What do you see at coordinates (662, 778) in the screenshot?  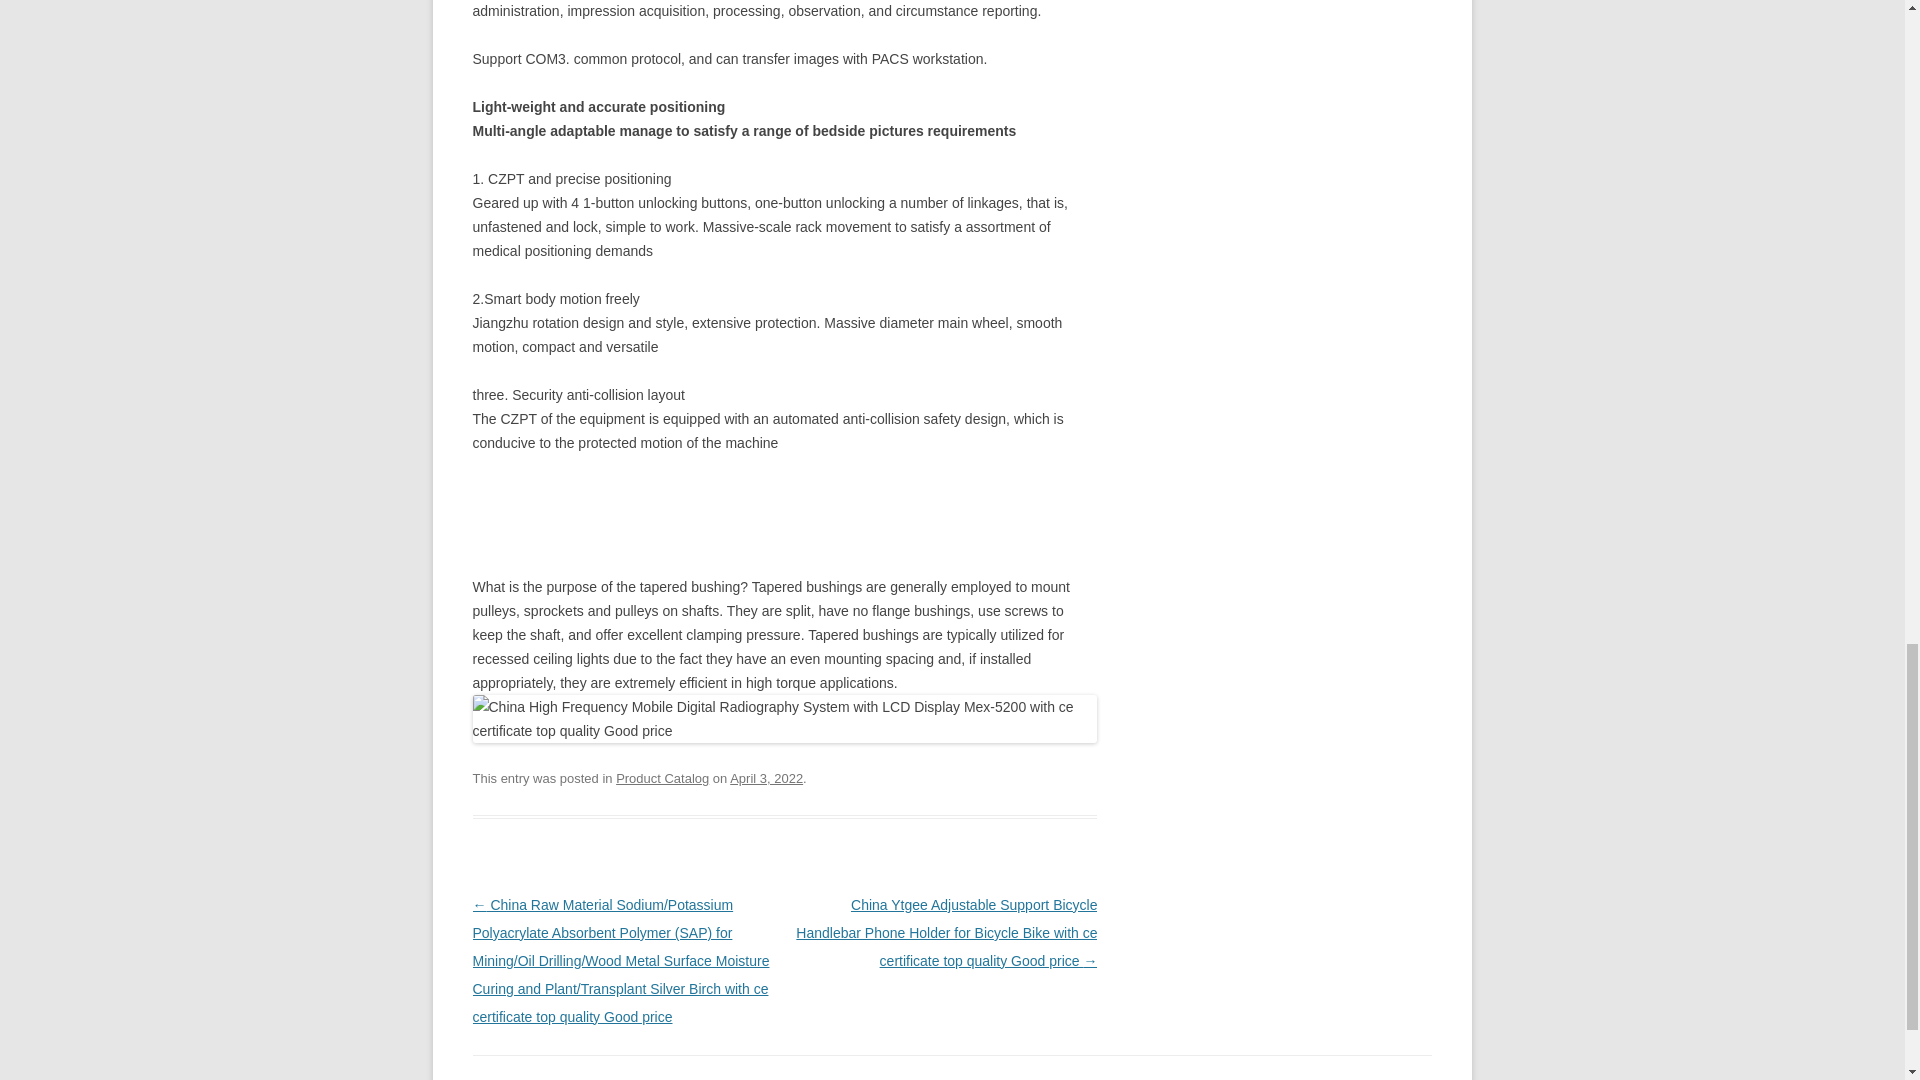 I see `Product Catalog` at bounding box center [662, 778].